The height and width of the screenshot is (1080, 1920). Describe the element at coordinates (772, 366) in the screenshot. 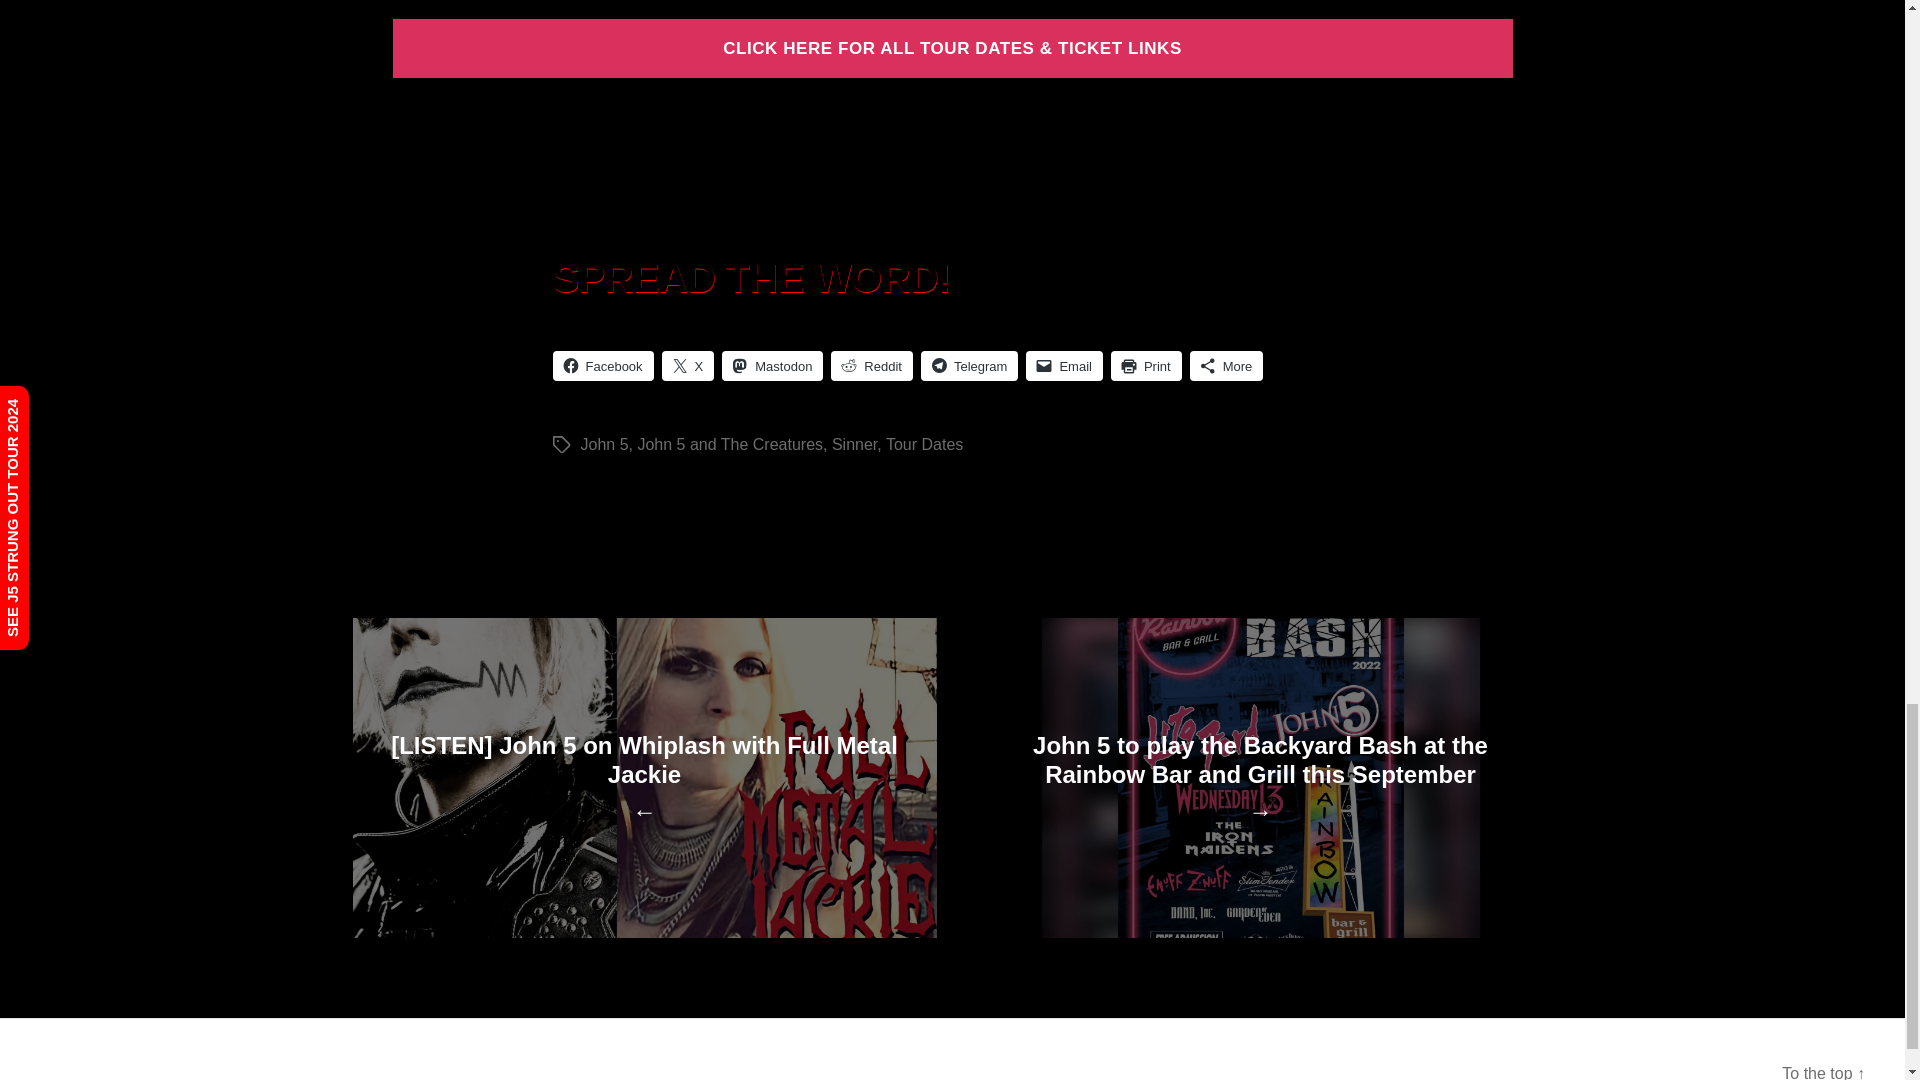

I see `Mastodon` at that location.